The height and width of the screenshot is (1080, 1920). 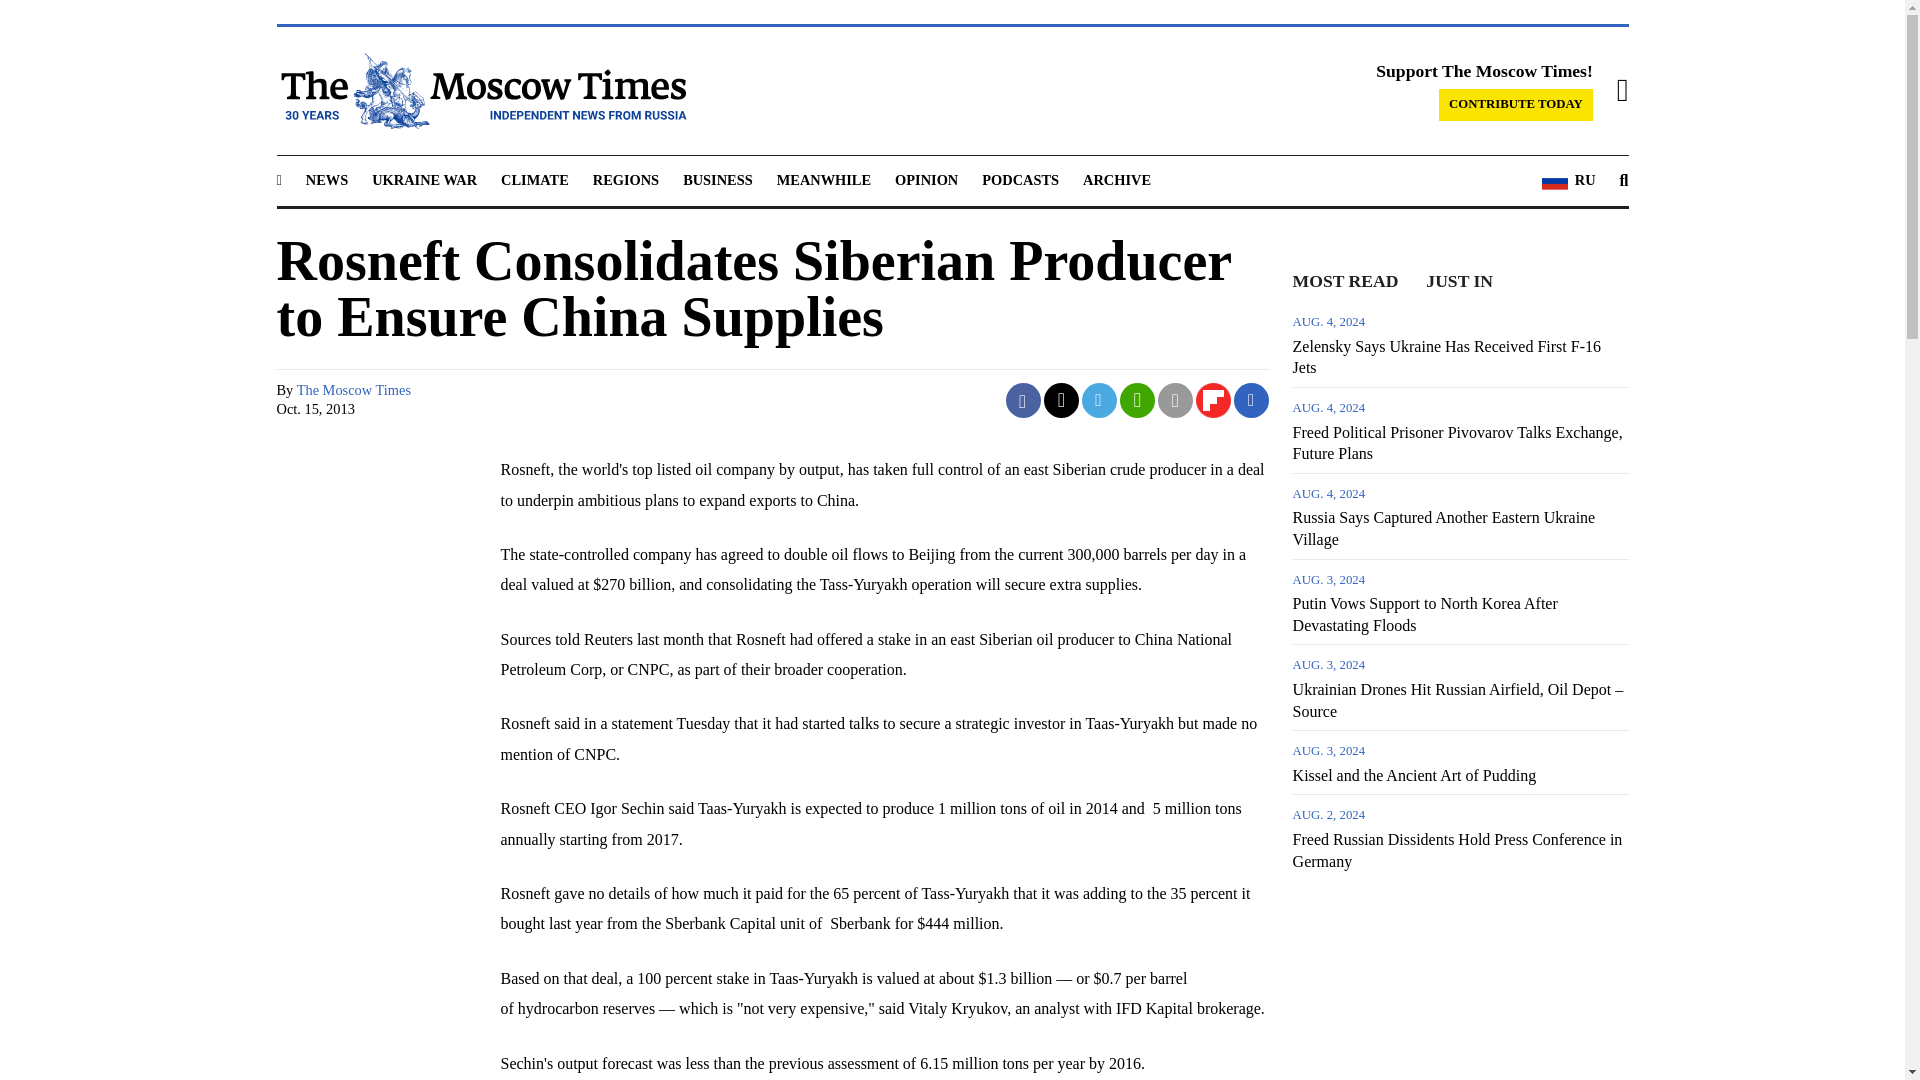 I want to click on UKRAINE WAR, so click(x=424, y=179).